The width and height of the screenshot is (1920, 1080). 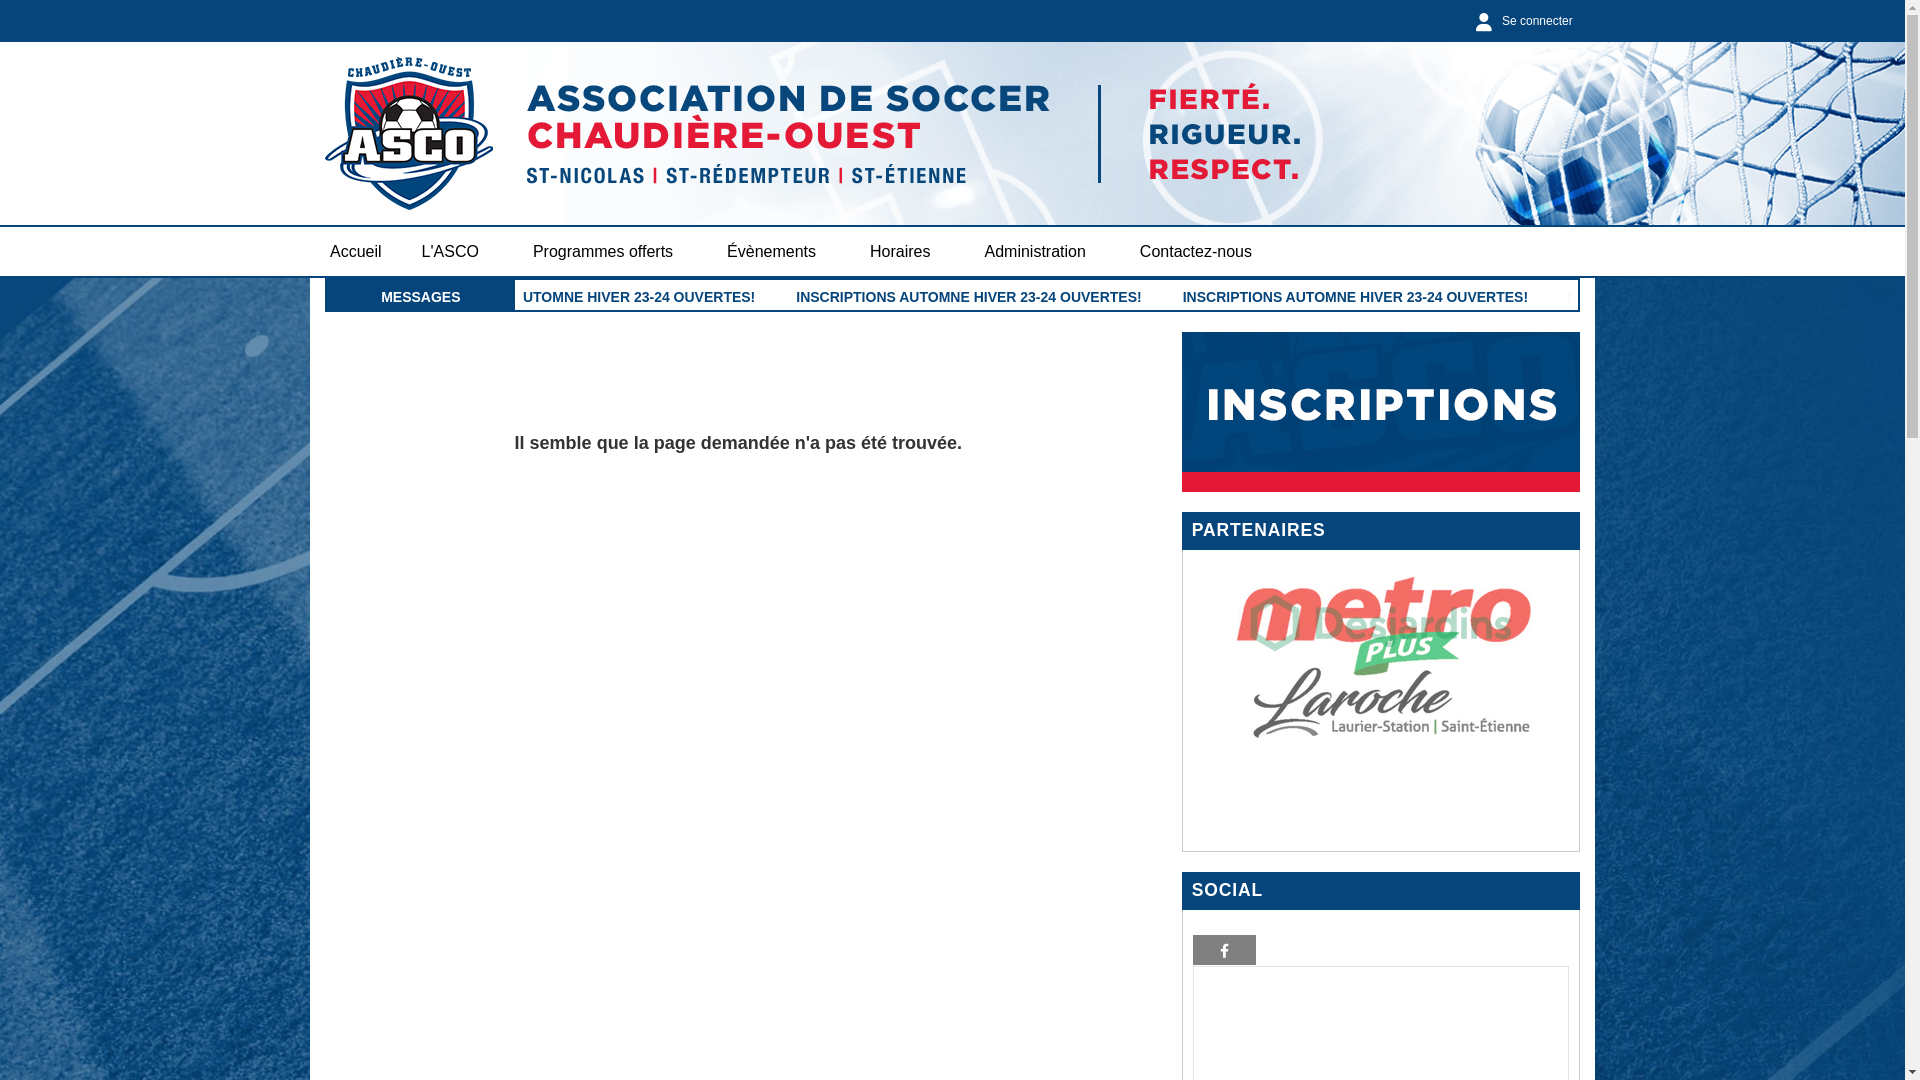 What do you see at coordinates (1520, 21) in the screenshot?
I see `Se connecter` at bounding box center [1520, 21].